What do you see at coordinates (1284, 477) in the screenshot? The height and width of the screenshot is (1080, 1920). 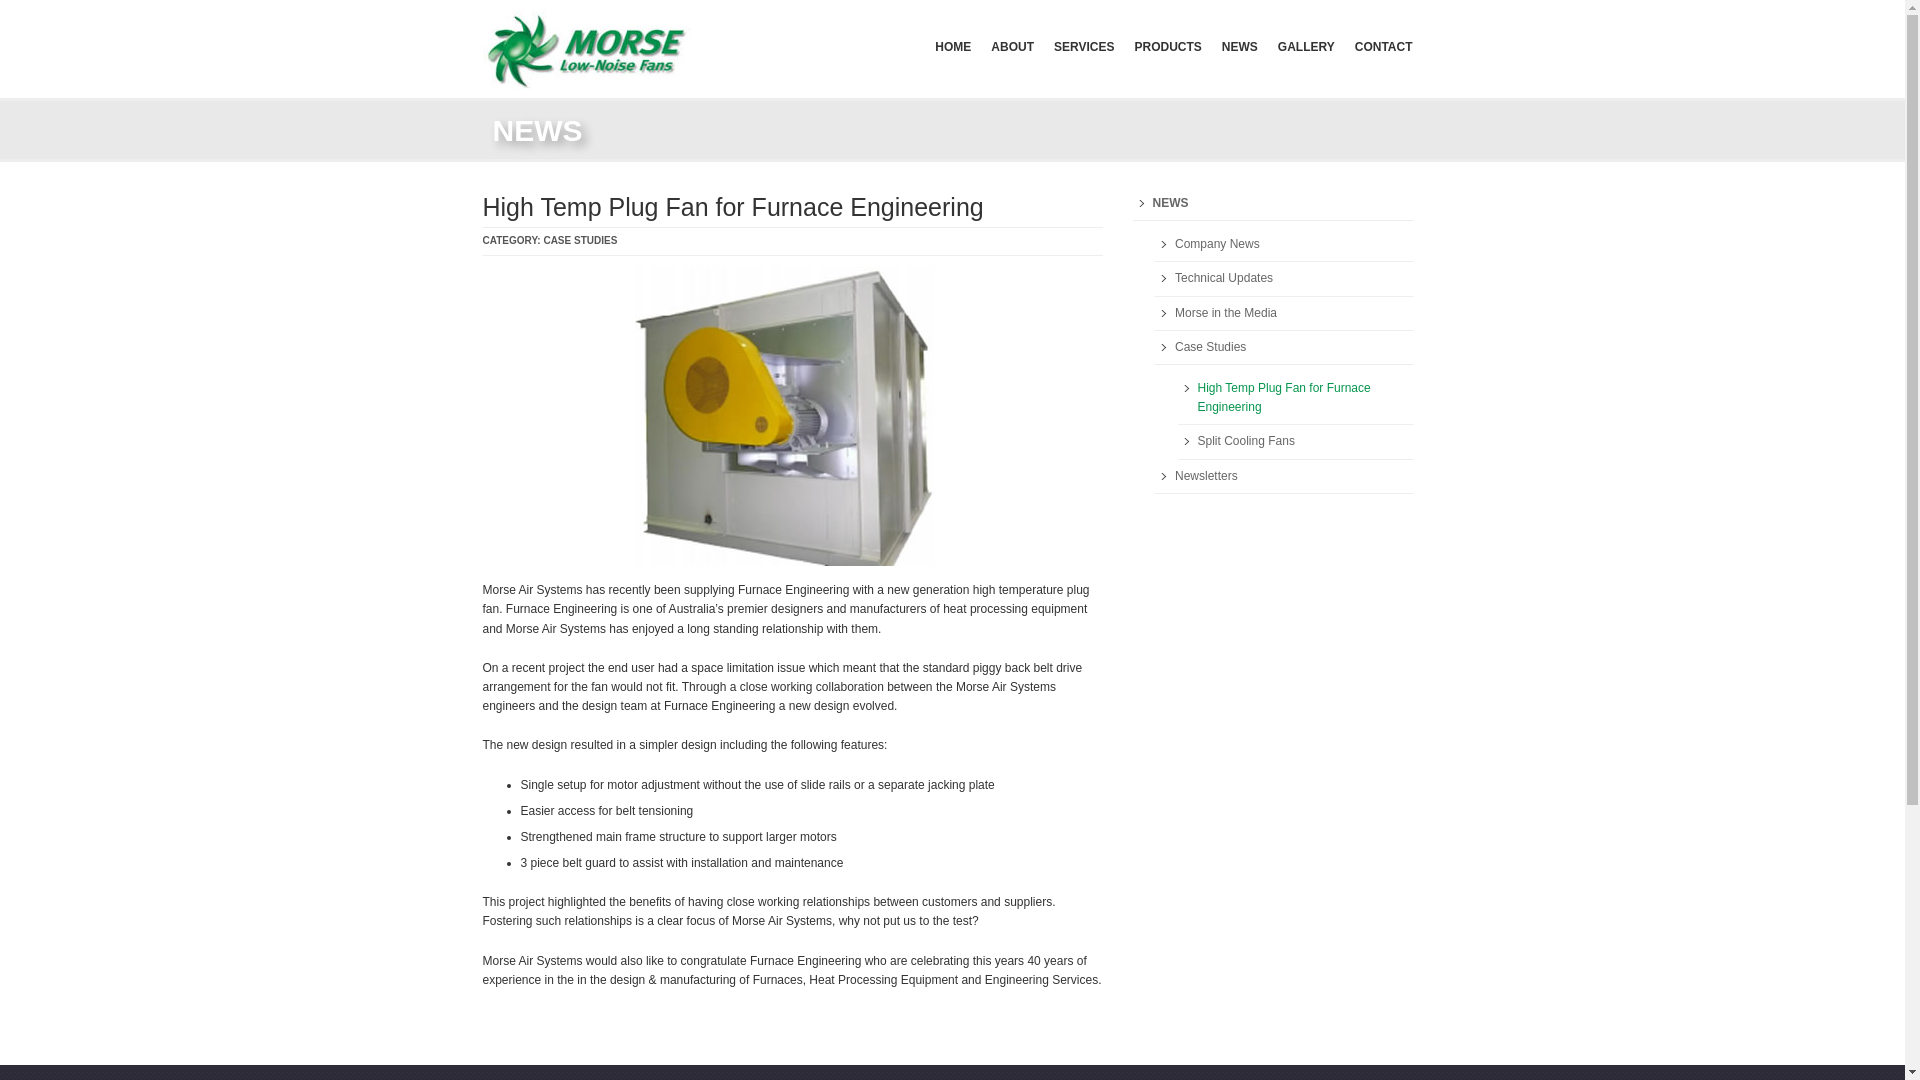 I see `Newsletters` at bounding box center [1284, 477].